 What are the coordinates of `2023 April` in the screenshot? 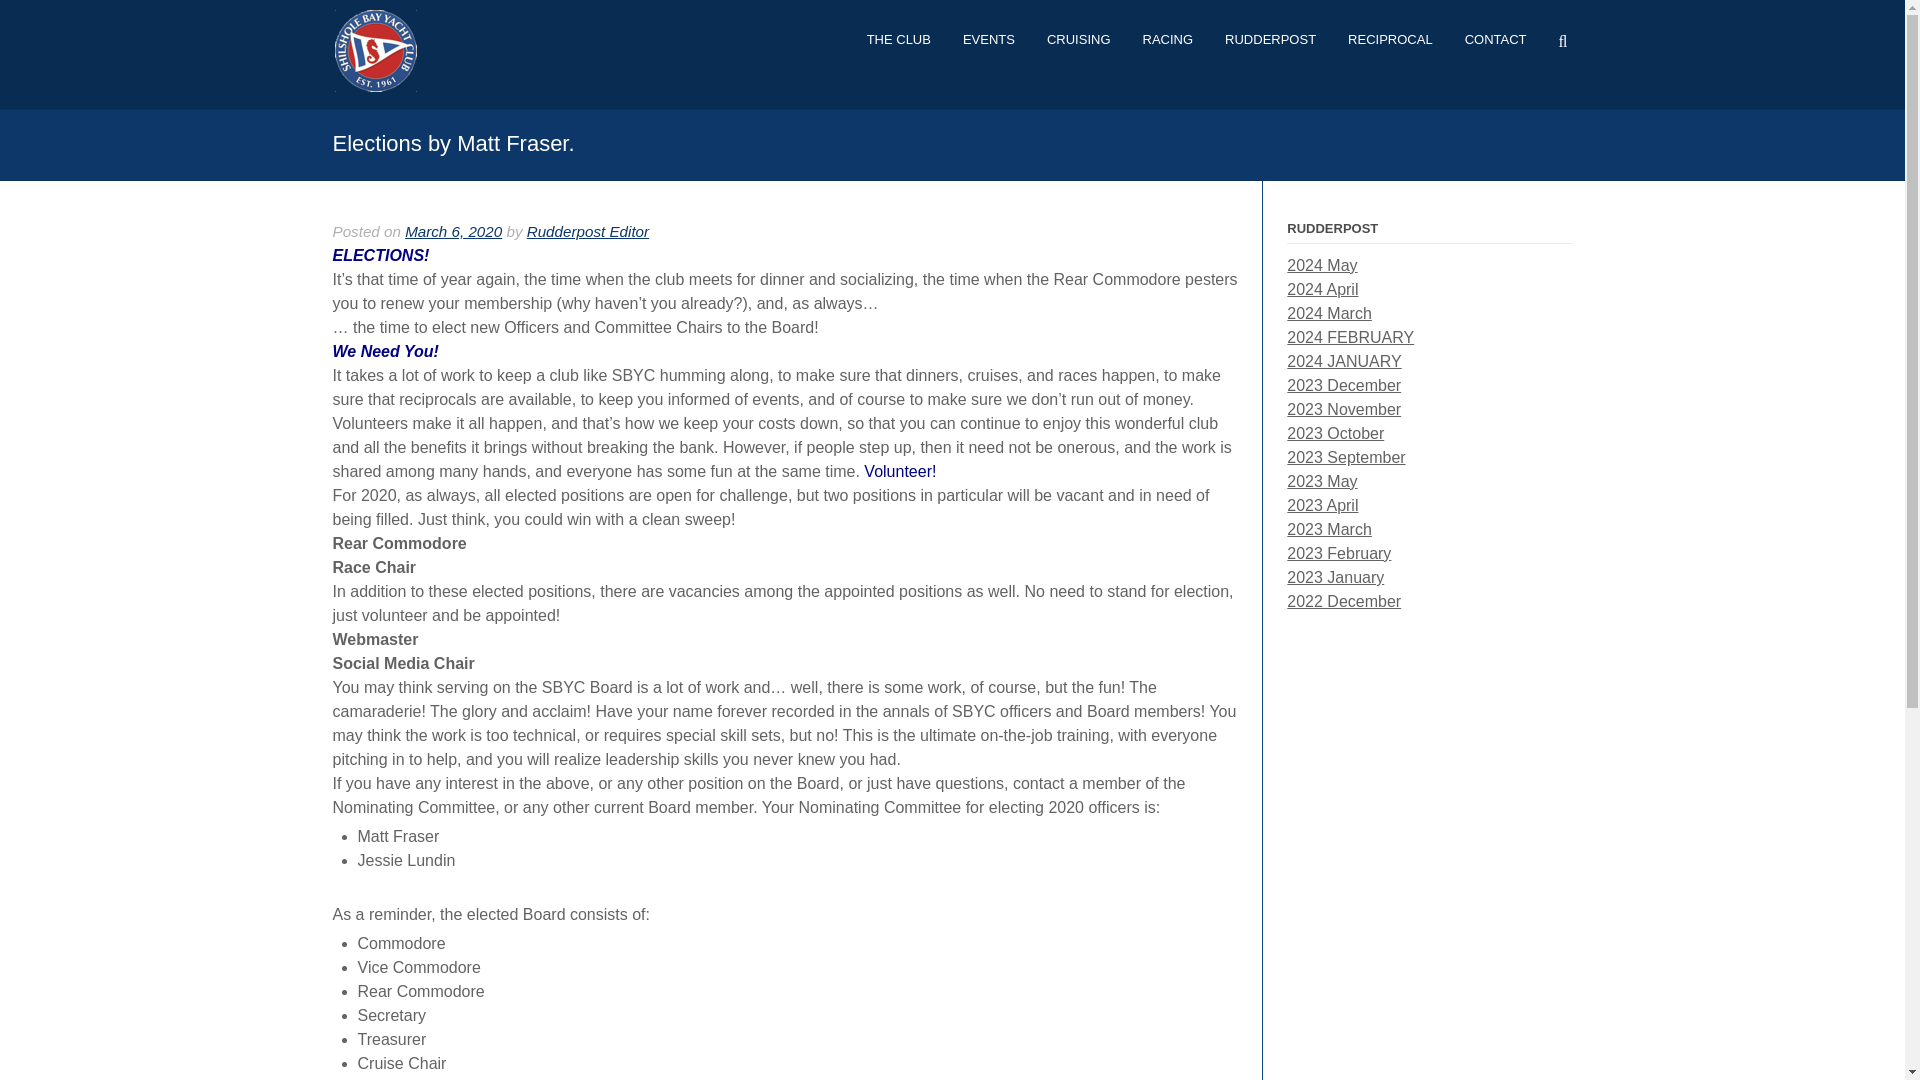 It's located at (1322, 505).